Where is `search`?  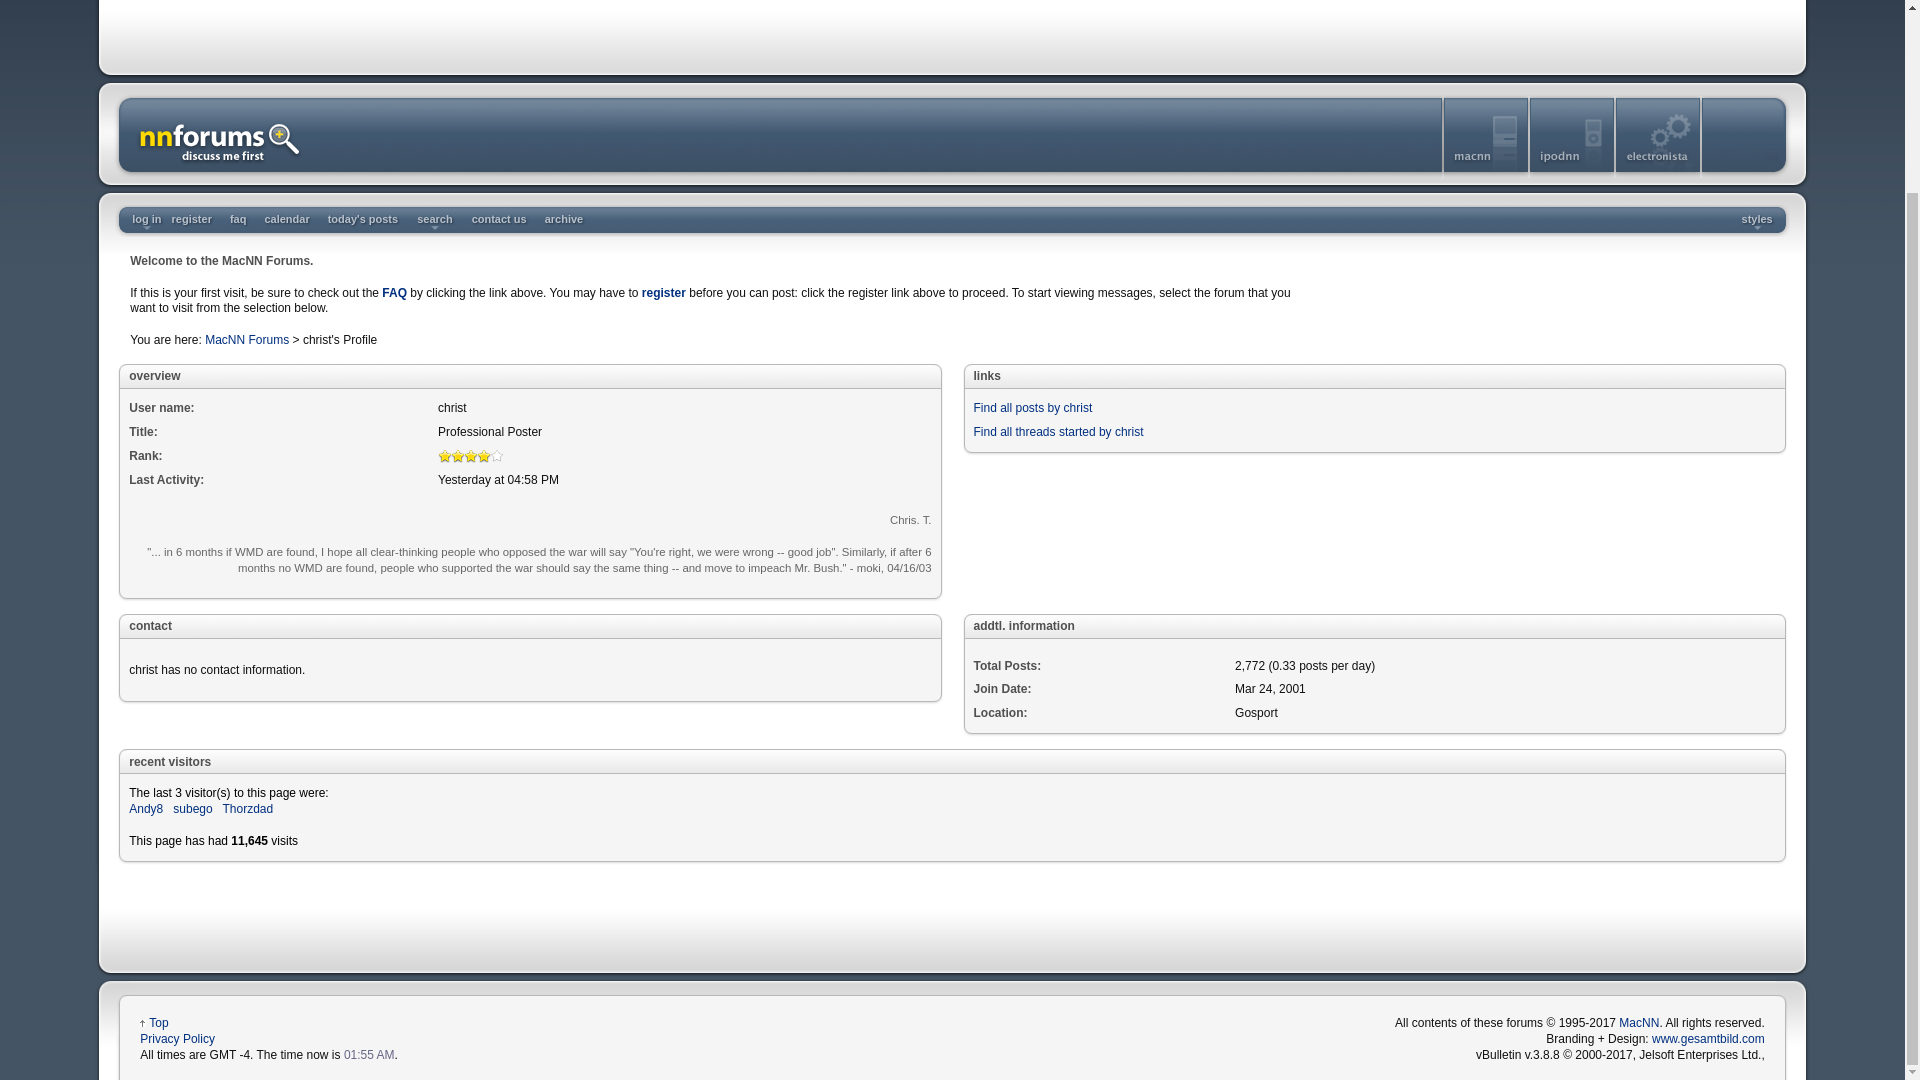 search is located at coordinates (434, 220).